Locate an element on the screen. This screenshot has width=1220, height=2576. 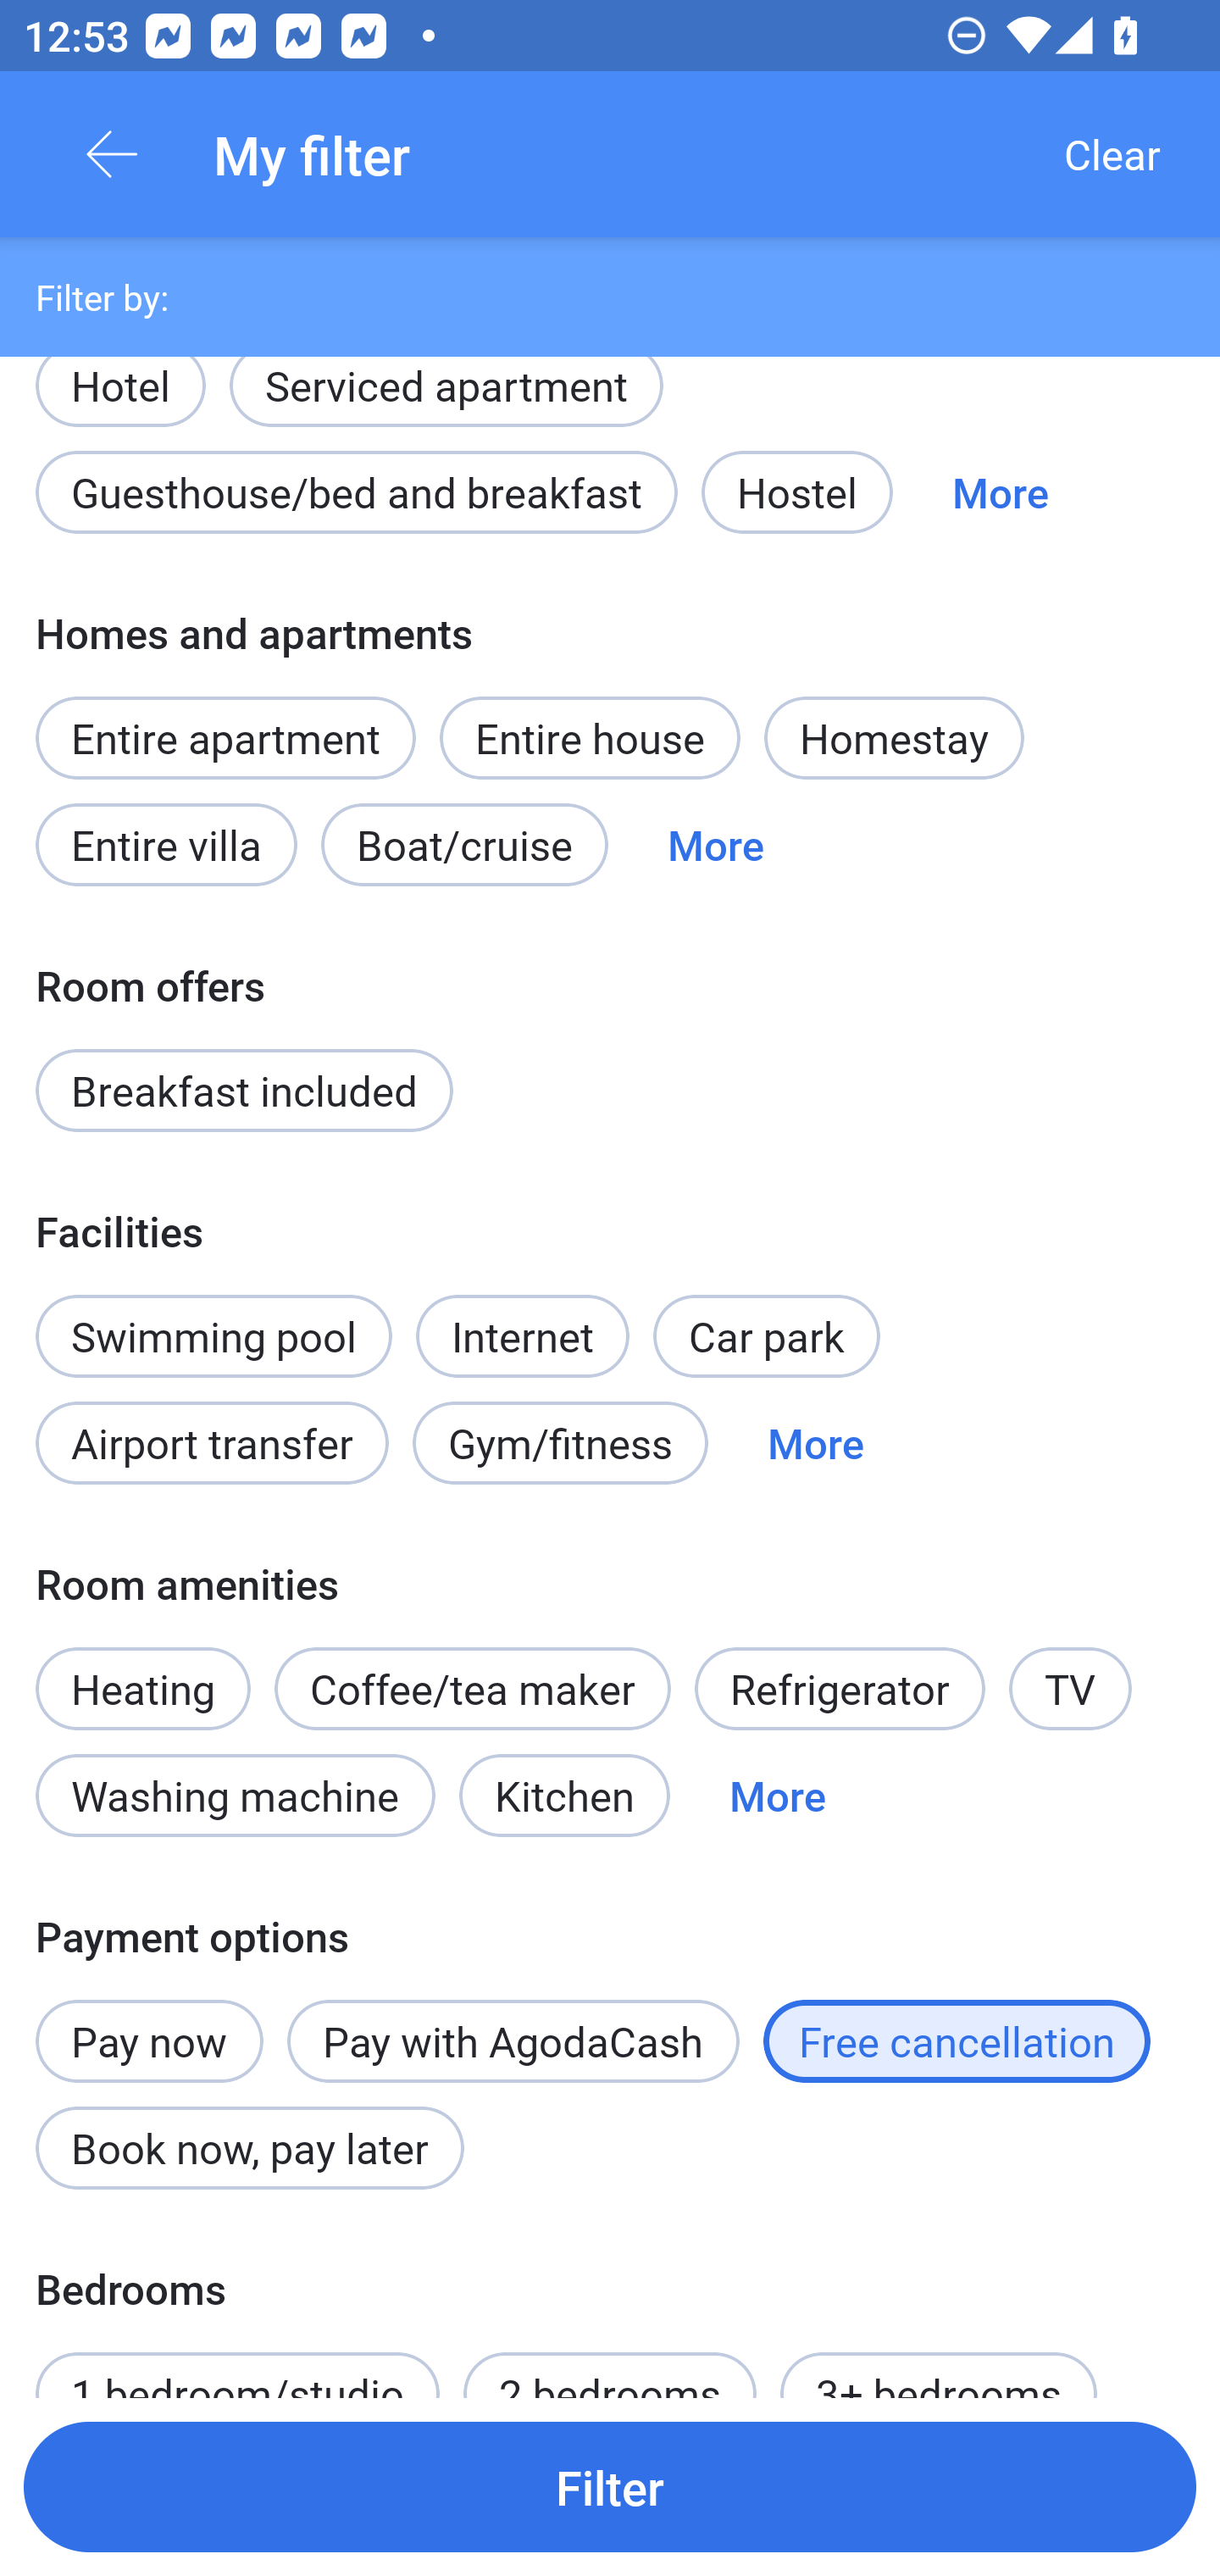
More is located at coordinates (1000, 491).